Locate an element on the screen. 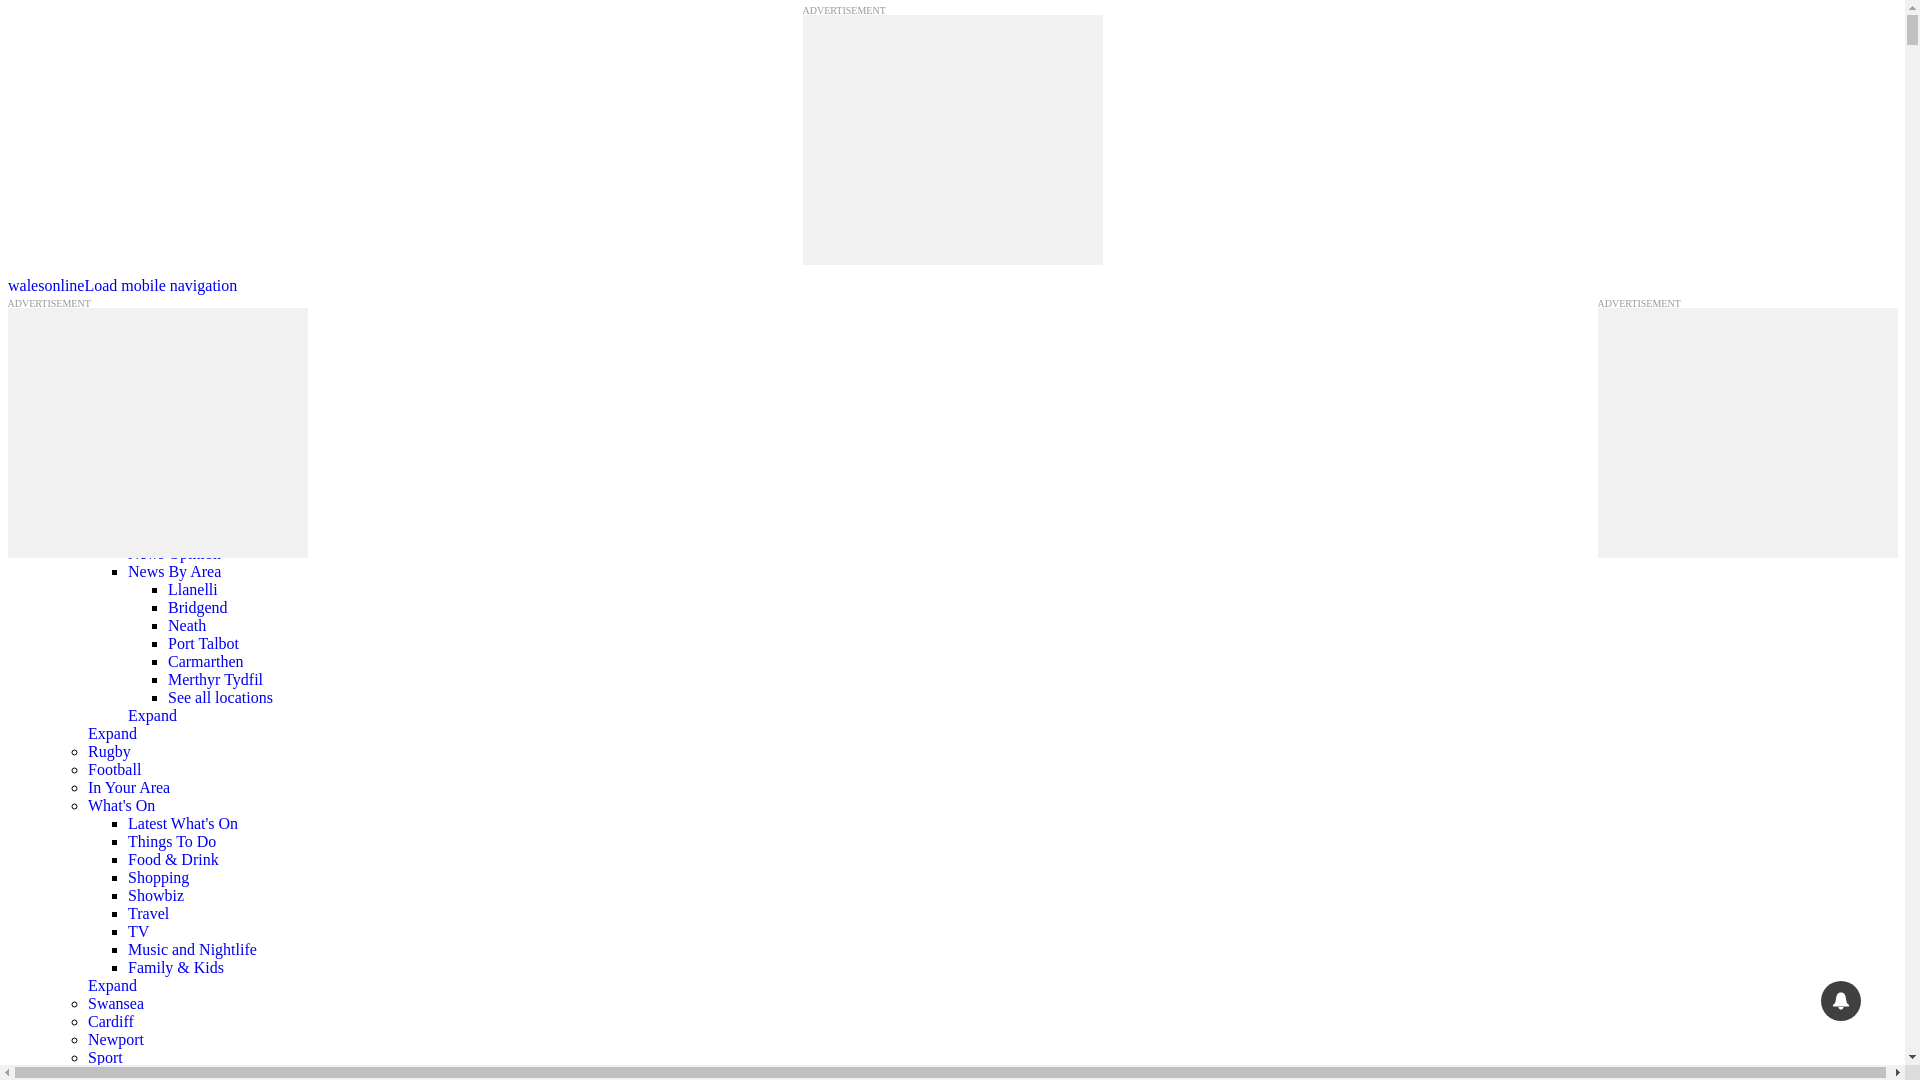  Football is located at coordinates (114, 769).